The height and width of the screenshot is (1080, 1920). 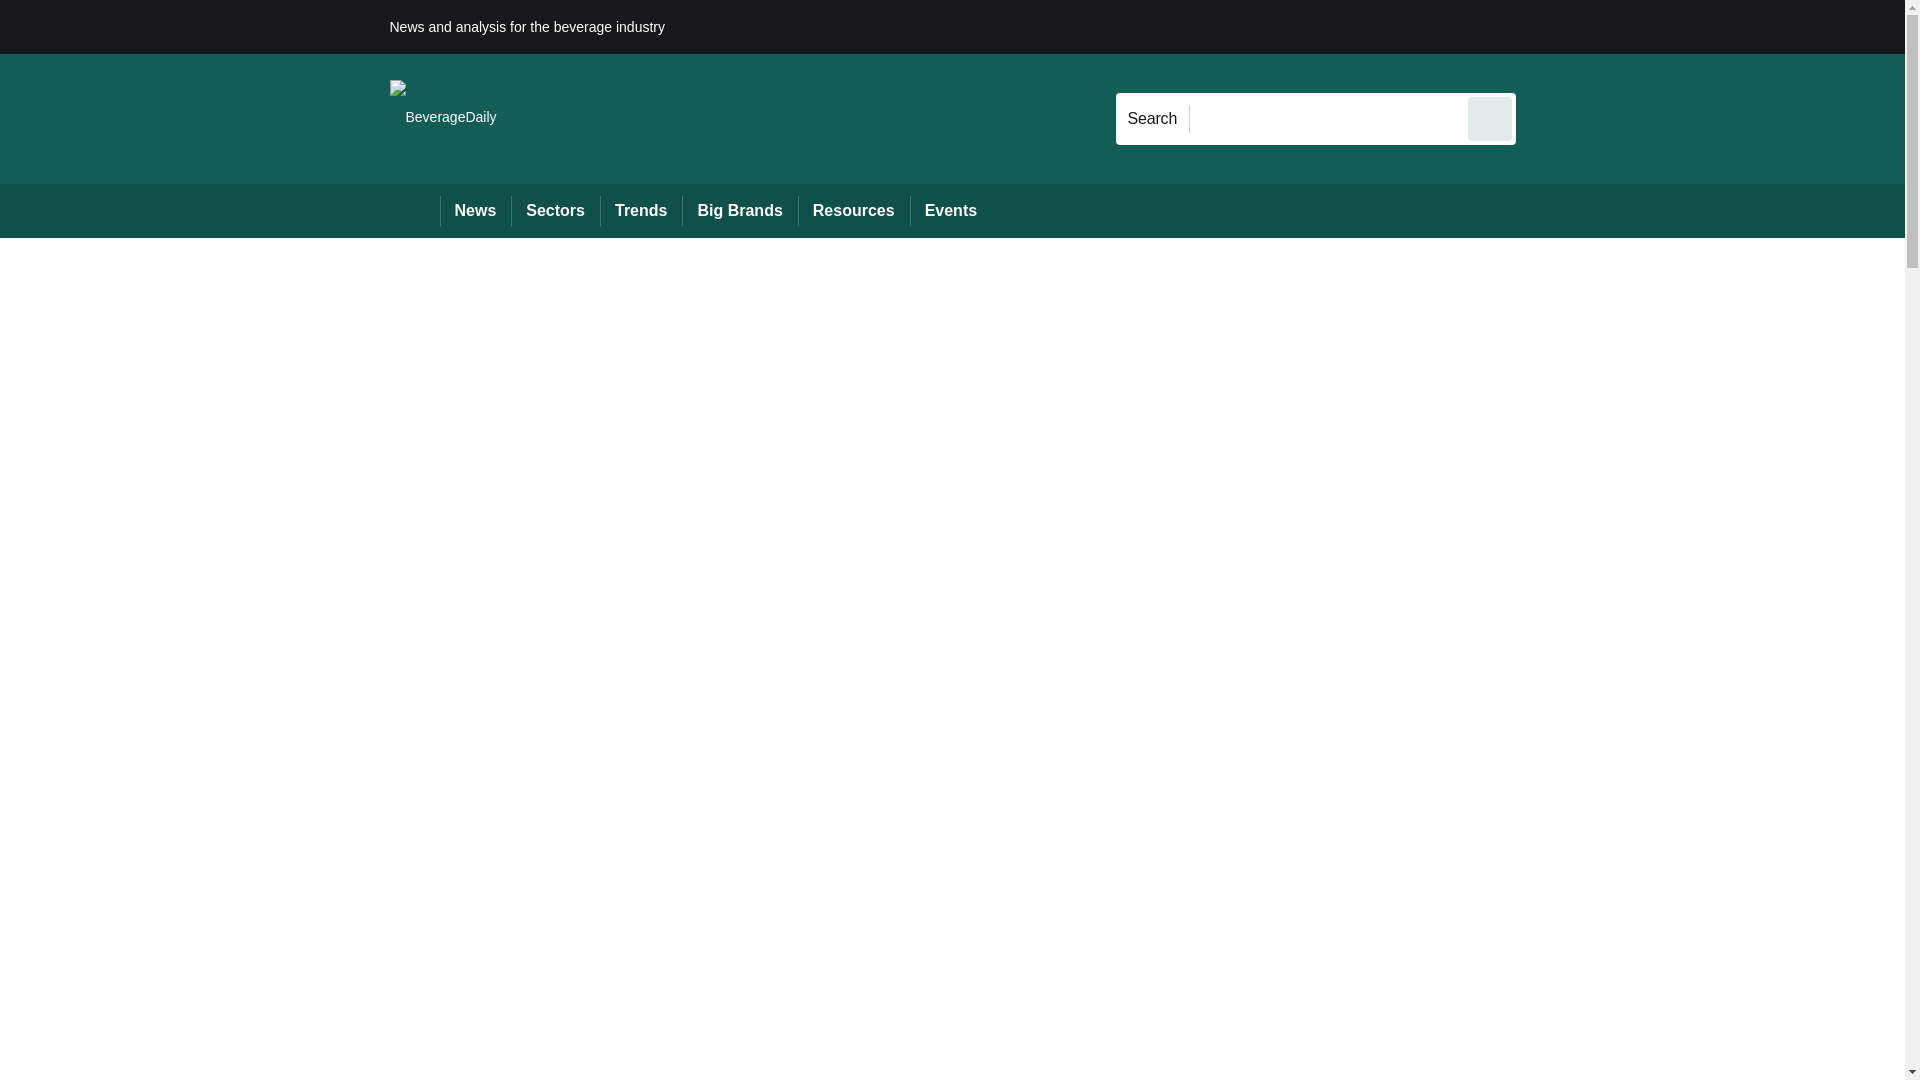 What do you see at coordinates (443, 118) in the screenshot?
I see `BeverageDaily` at bounding box center [443, 118].